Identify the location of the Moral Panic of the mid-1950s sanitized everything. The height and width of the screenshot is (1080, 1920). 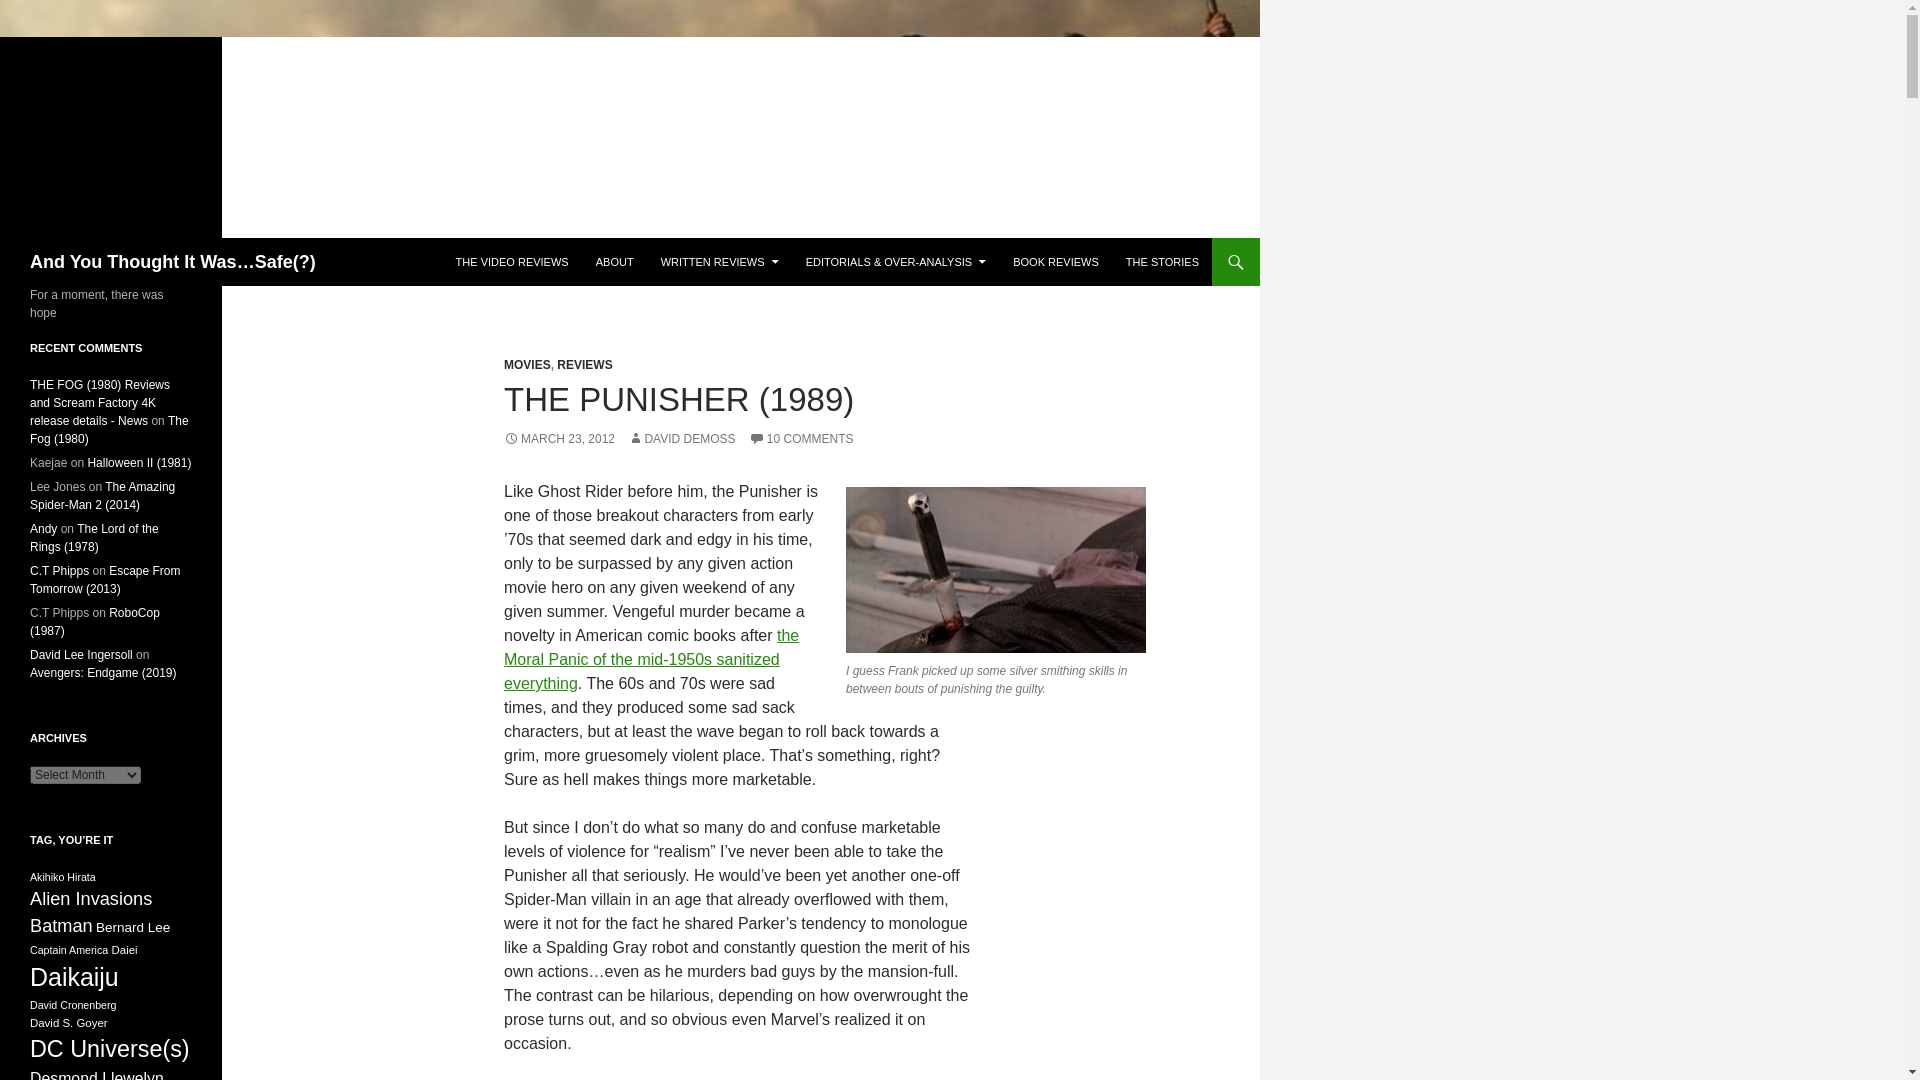
(650, 660).